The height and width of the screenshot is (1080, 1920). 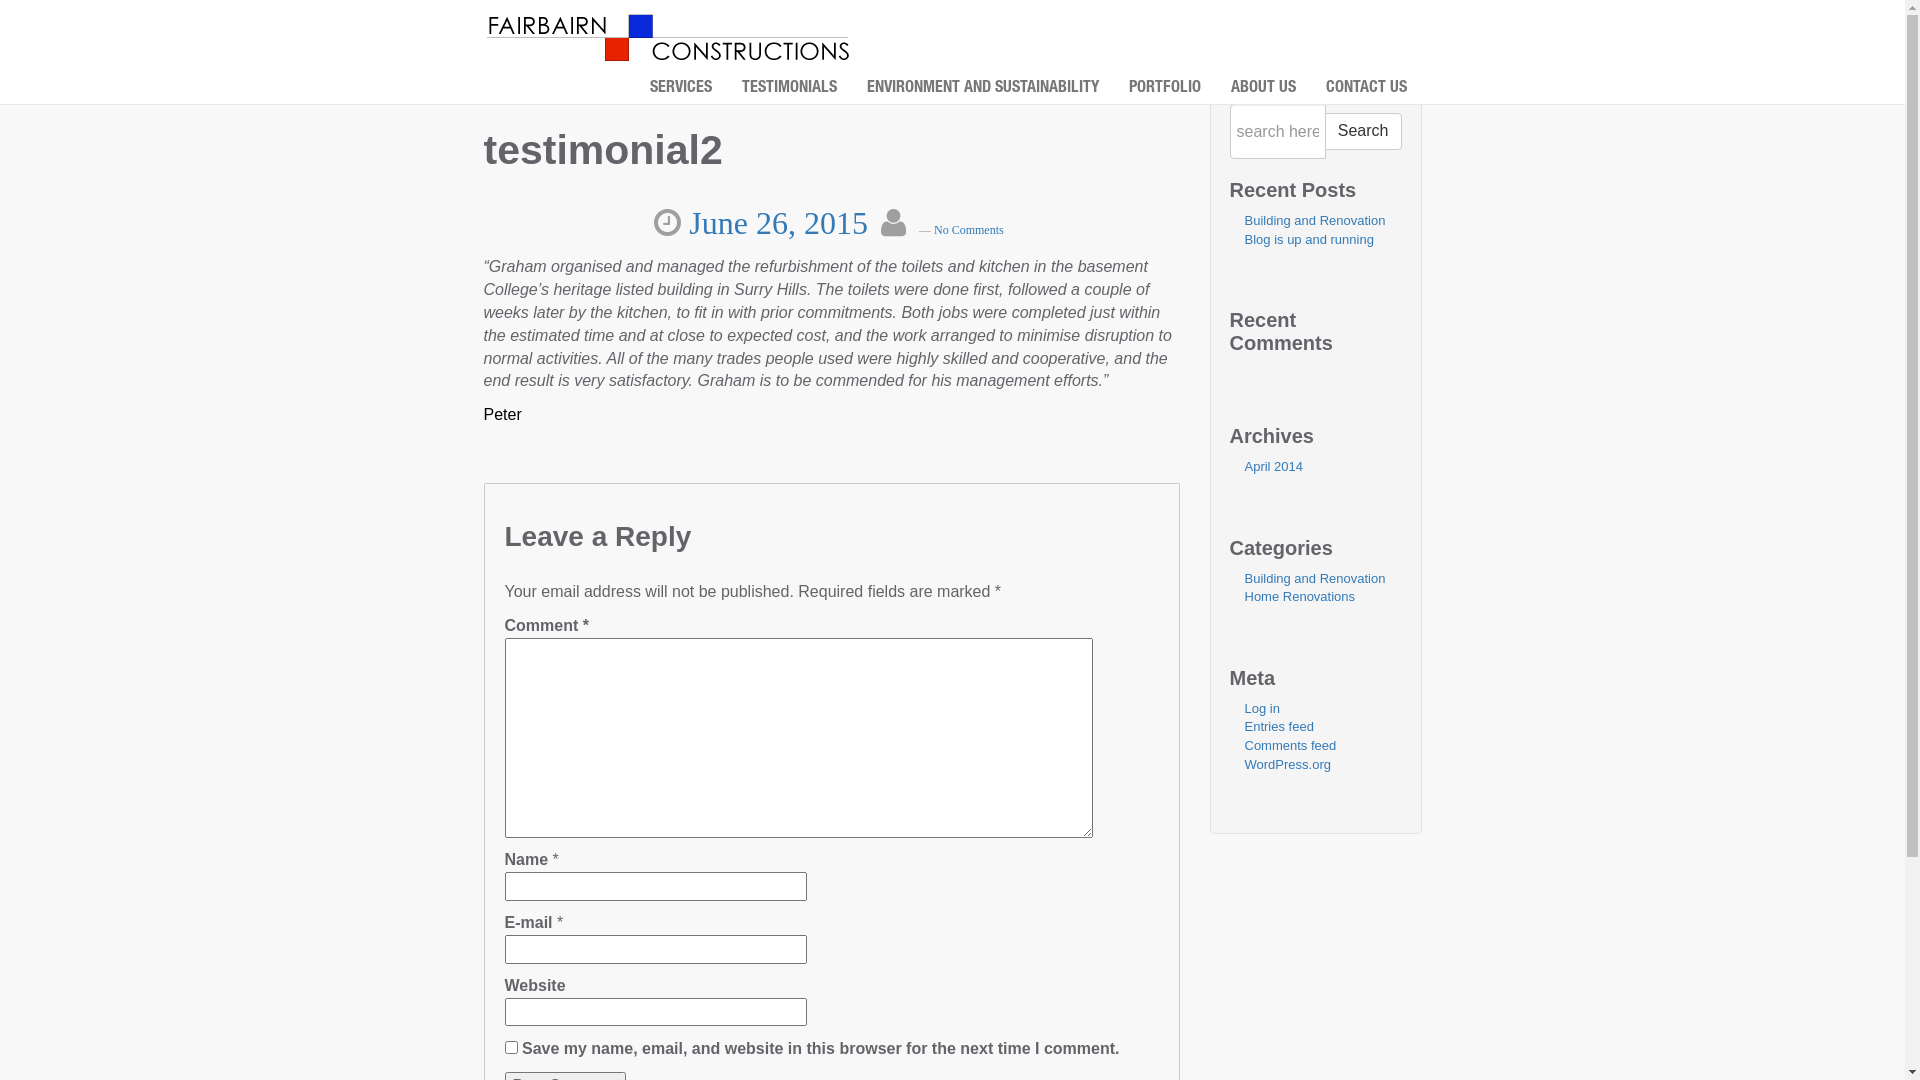 What do you see at coordinates (1290, 746) in the screenshot?
I see `Comments feed` at bounding box center [1290, 746].